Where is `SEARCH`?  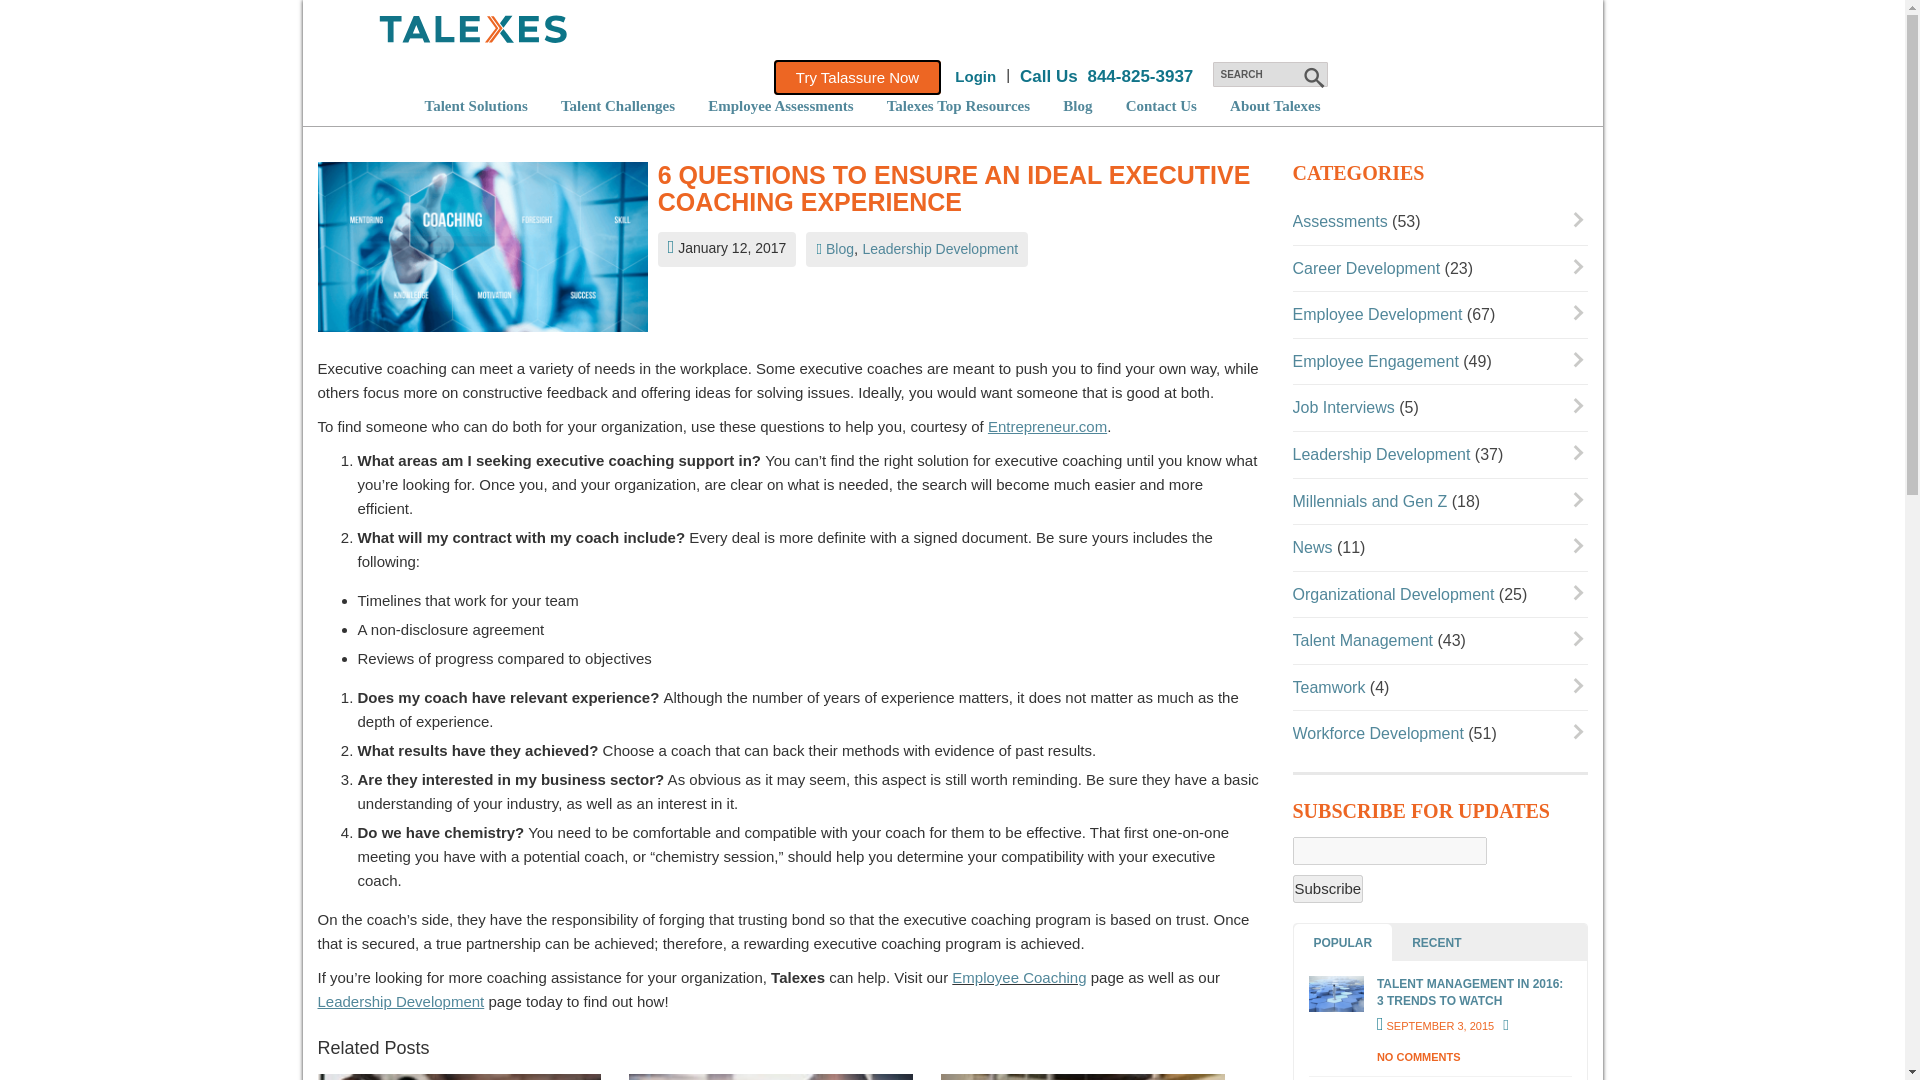 SEARCH is located at coordinates (1268, 74).